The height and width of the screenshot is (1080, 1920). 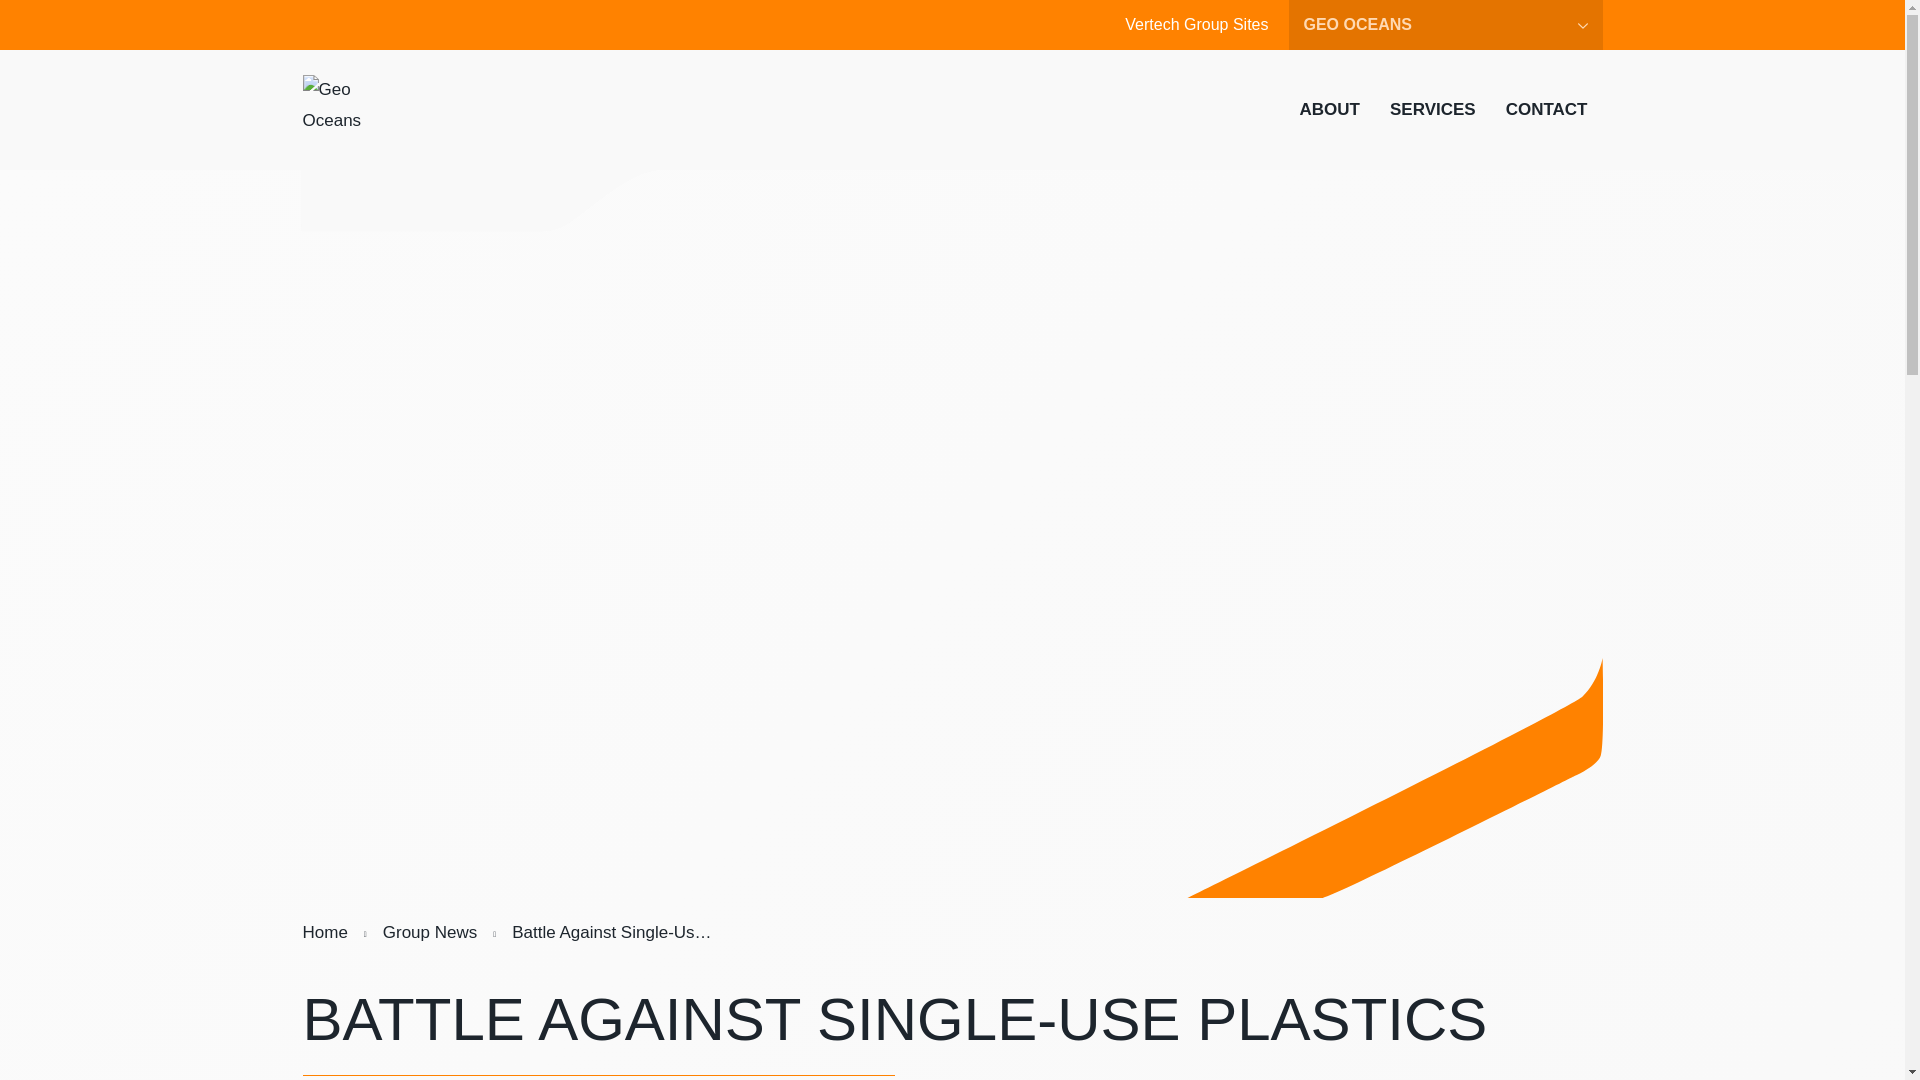 I want to click on ABOUT, so click(x=1329, y=109).